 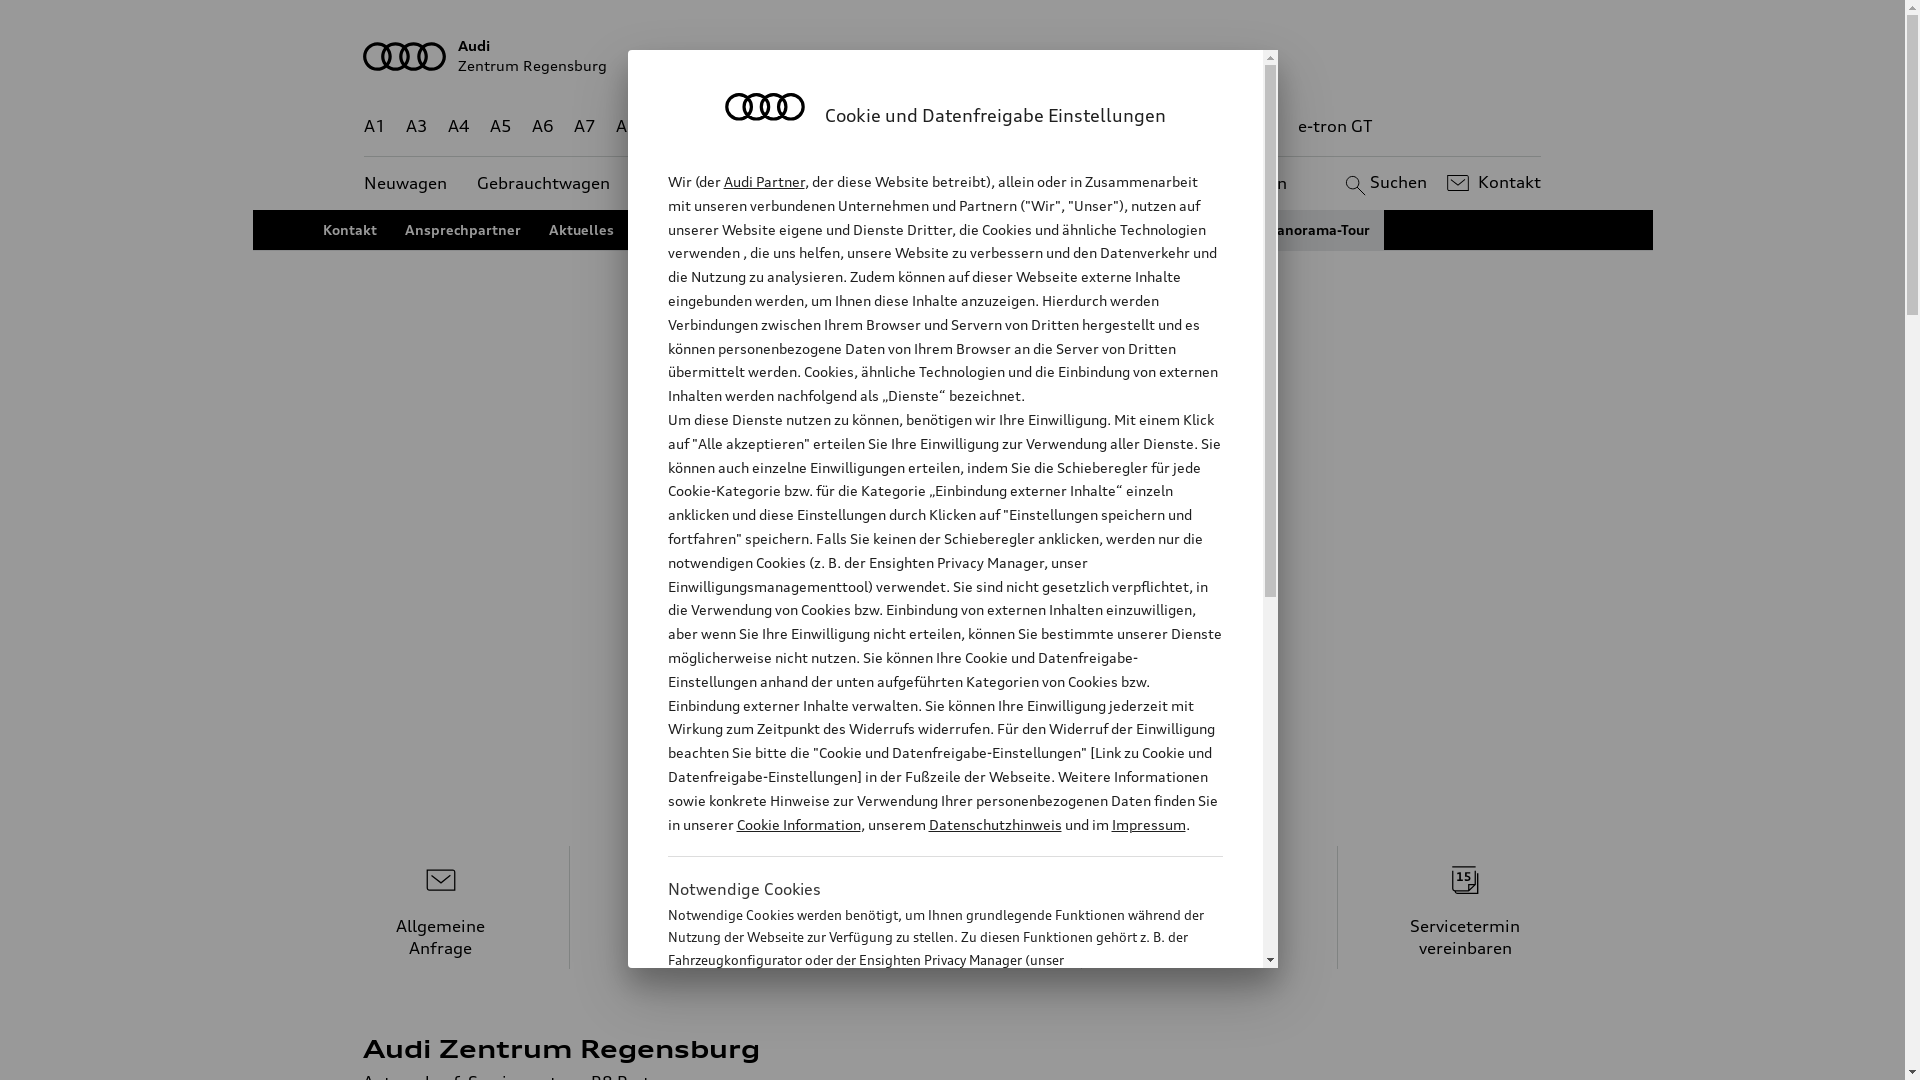 I want to click on Audi quattro Cup, so click(x=700, y=230).